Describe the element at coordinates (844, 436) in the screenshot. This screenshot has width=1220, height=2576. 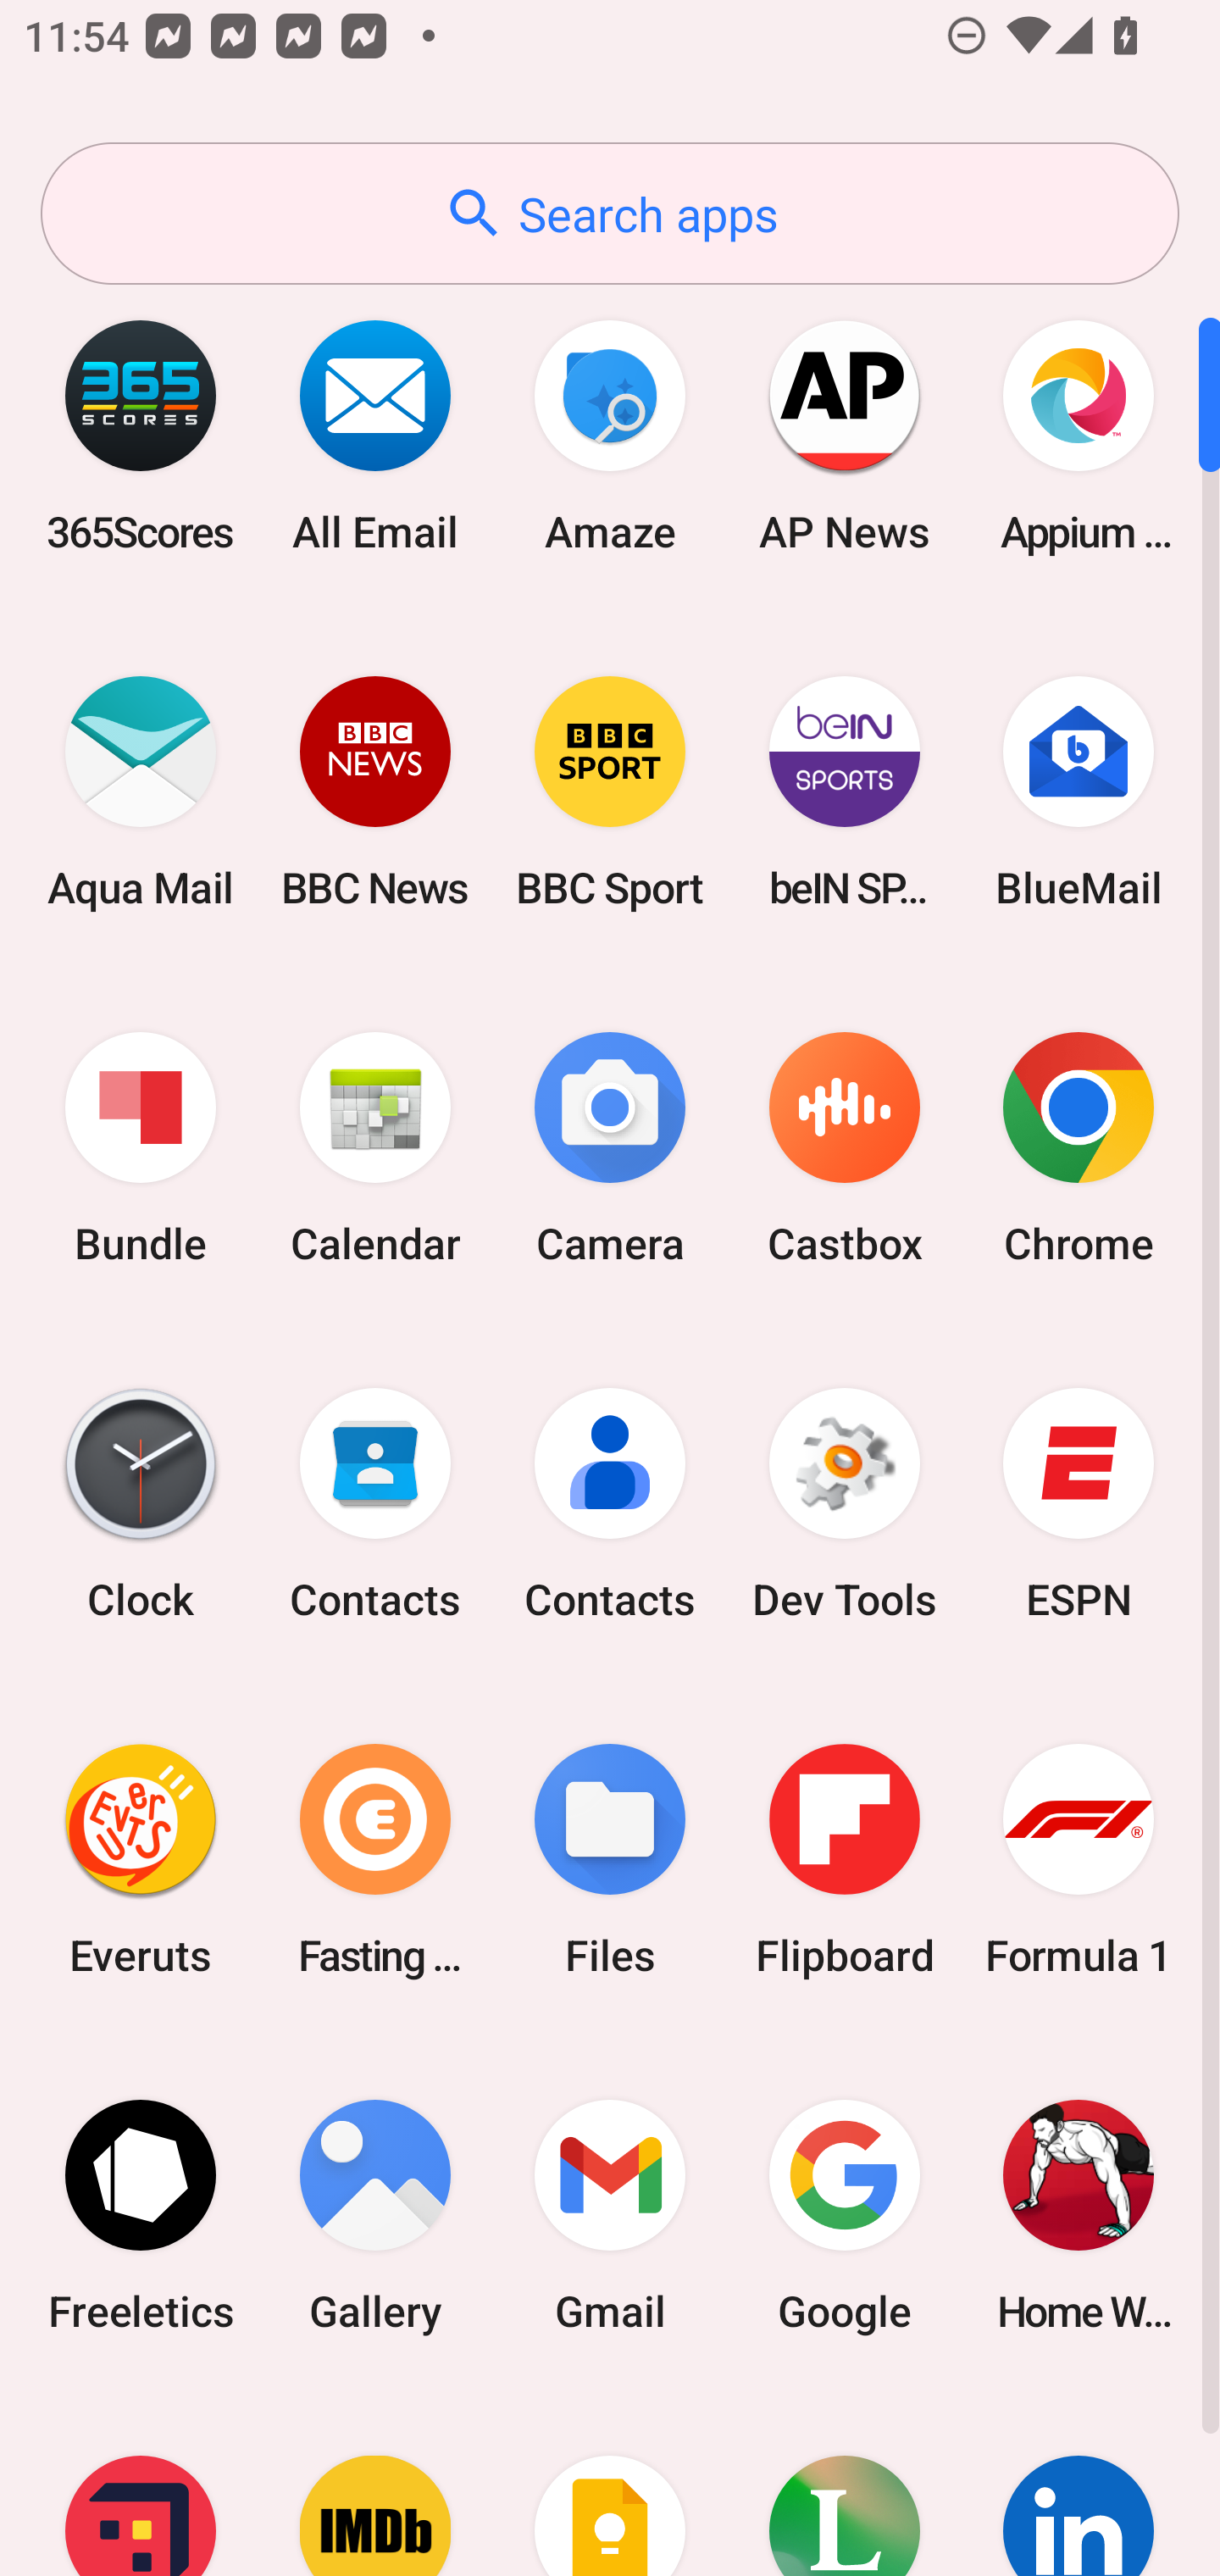
I see `AP News` at that location.